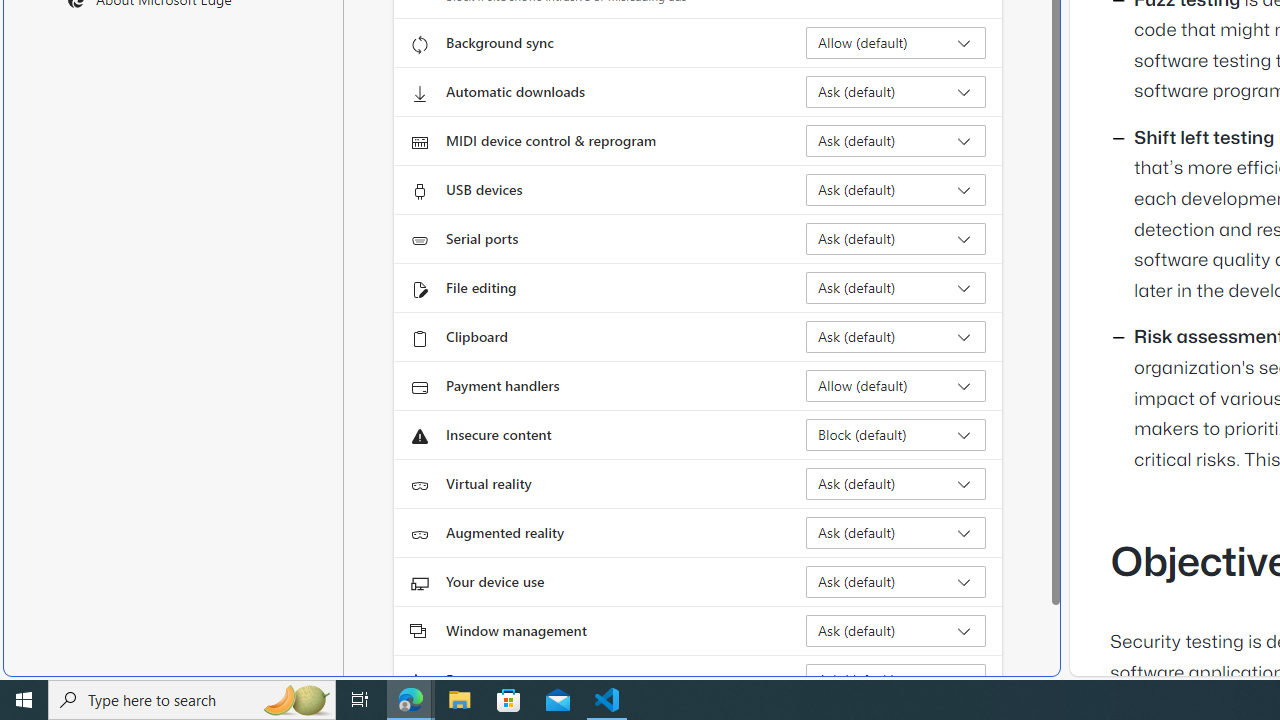  Describe the element at coordinates (896, 288) in the screenshot. I see `File editing Ask (default)` at that location.